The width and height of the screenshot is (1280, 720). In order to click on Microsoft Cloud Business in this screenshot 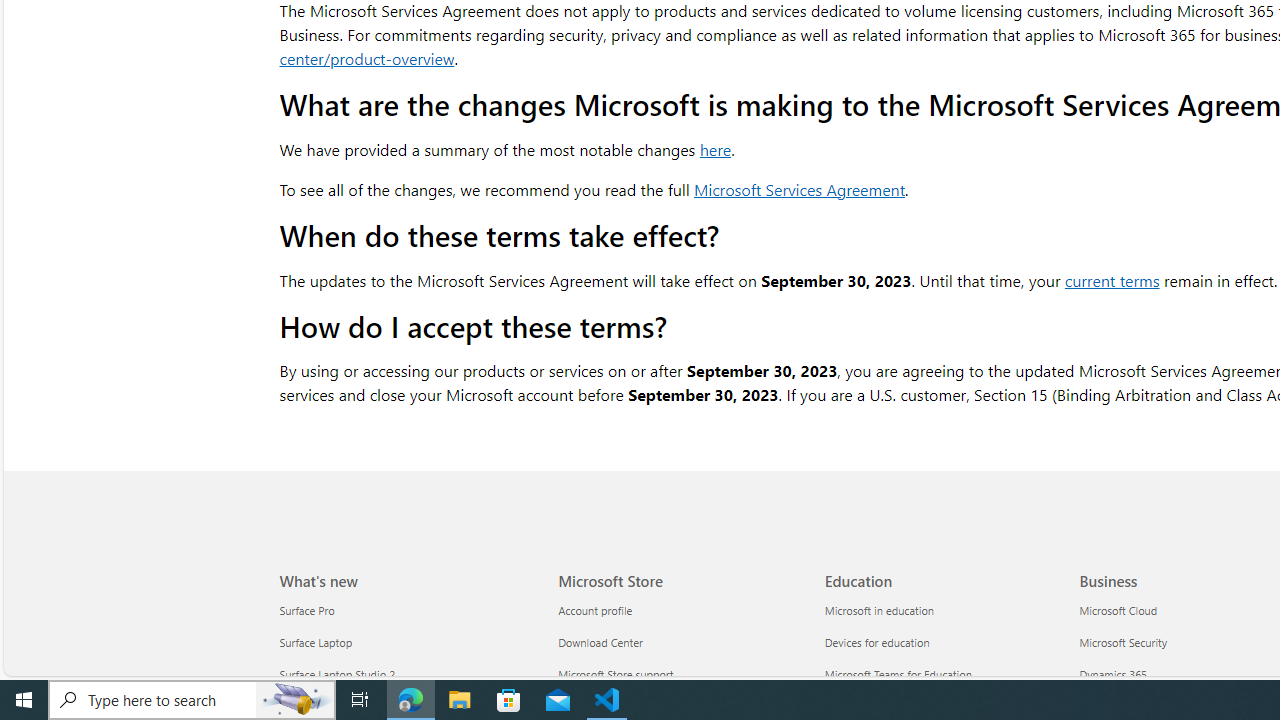, I will do `click(1118, 611)`.